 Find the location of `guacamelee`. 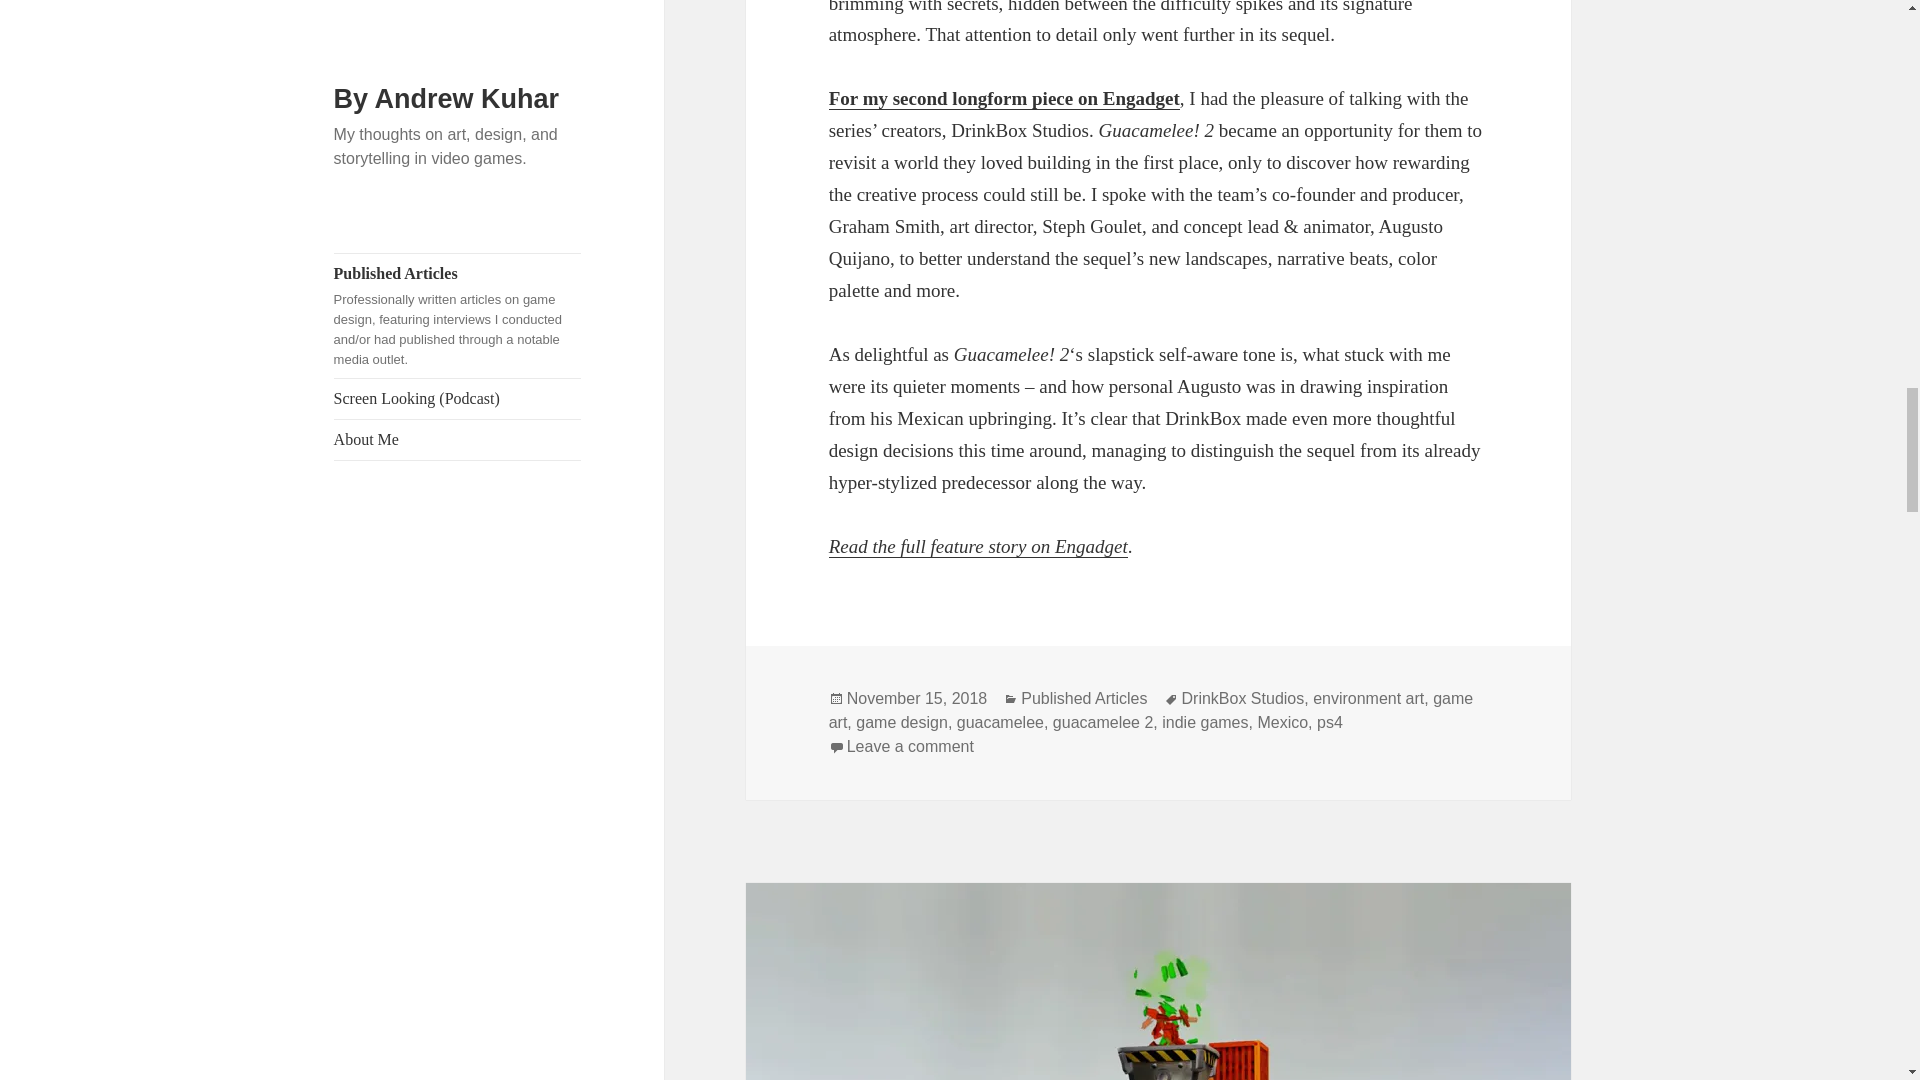

guacamelee is located at coordinates (1000, 722).